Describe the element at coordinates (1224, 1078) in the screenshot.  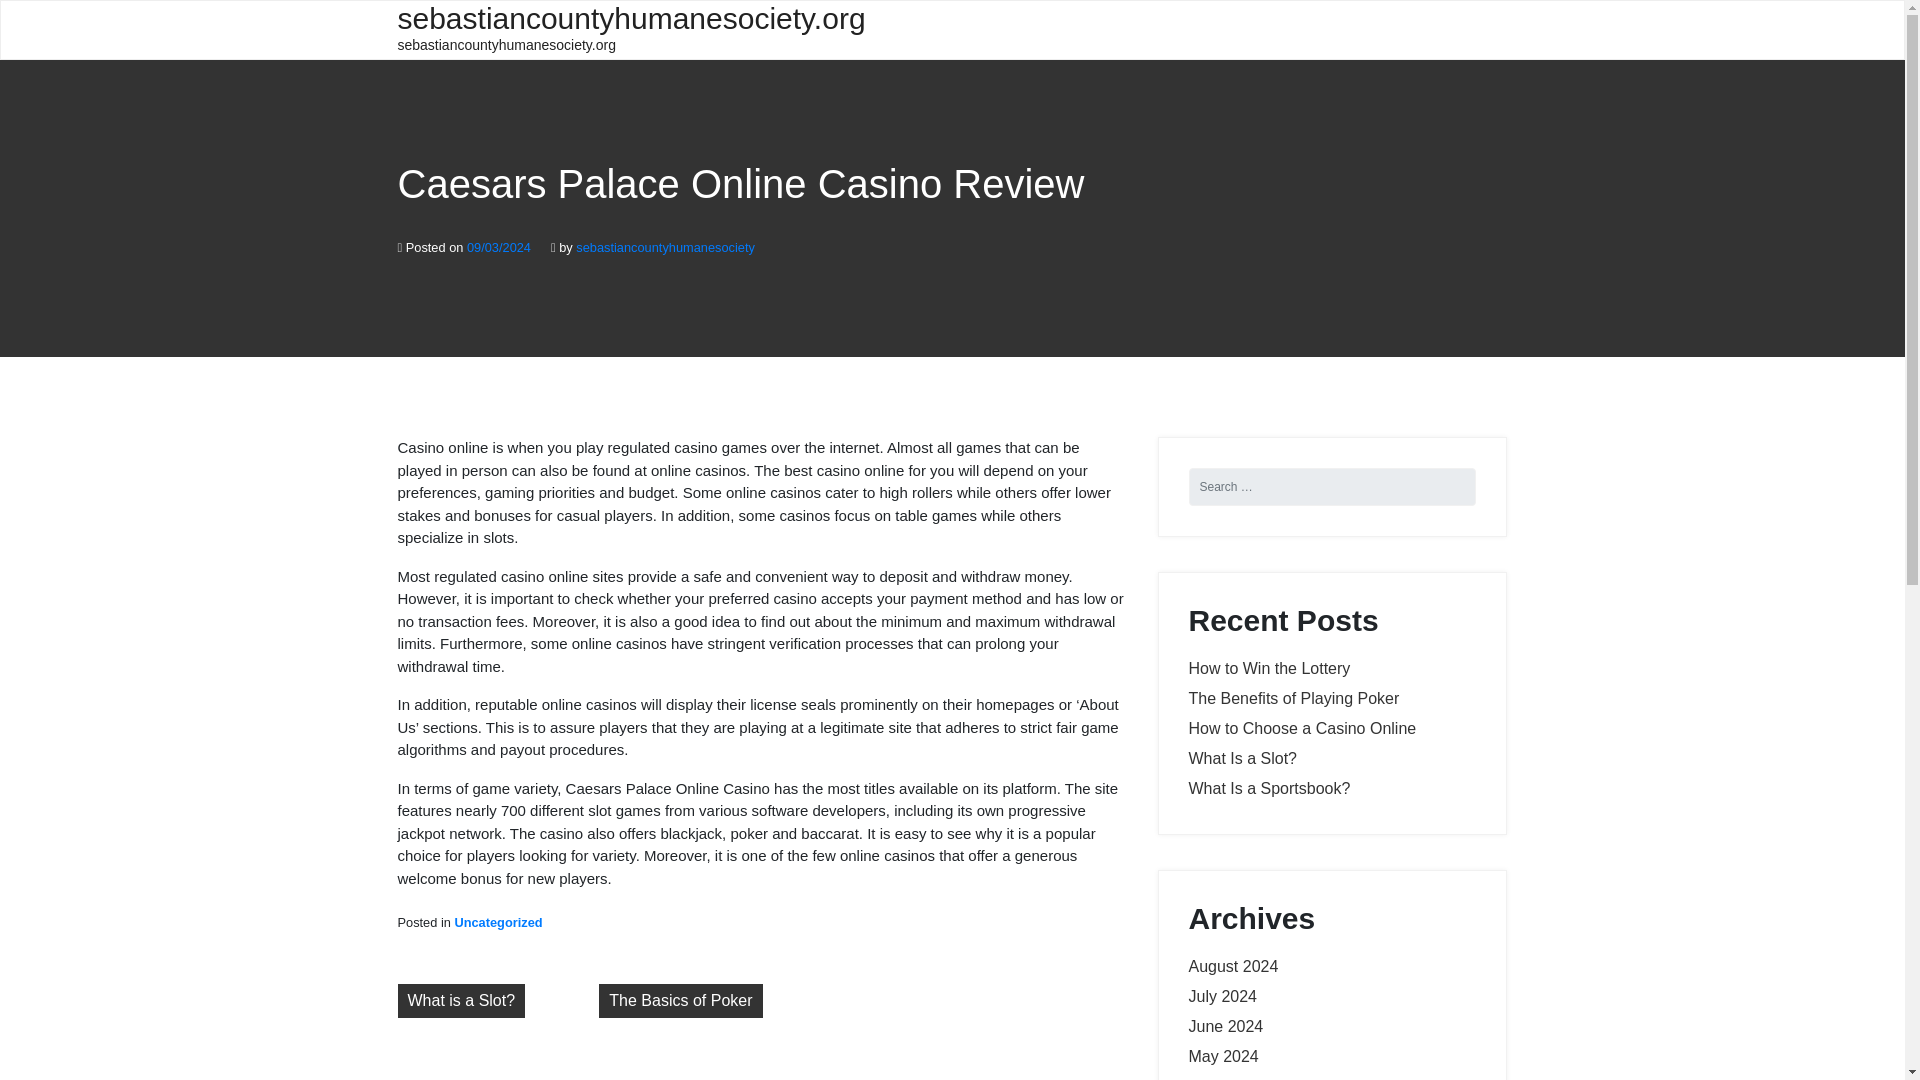
I see `April 2024` at that location.